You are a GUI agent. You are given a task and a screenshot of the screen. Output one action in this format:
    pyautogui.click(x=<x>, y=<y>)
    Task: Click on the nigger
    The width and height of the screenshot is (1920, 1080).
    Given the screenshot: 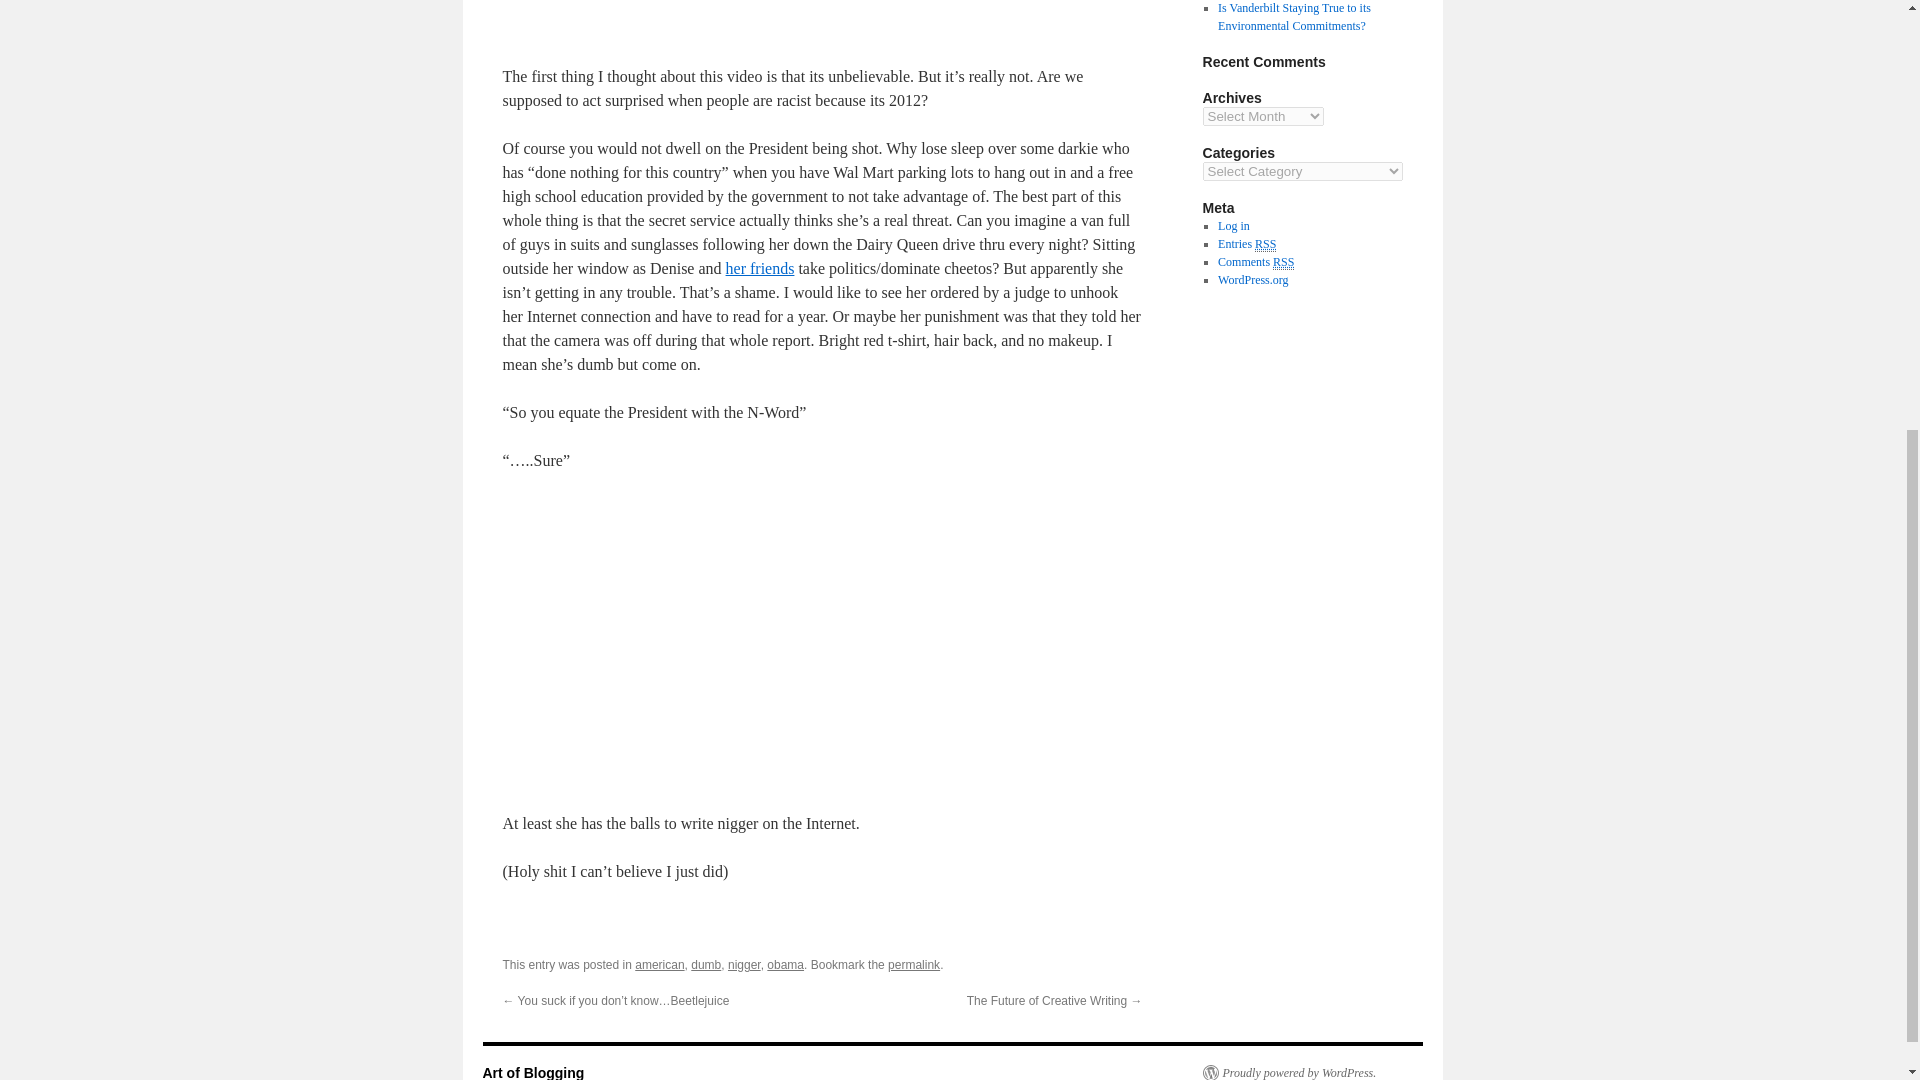 What is the action you would take?
    pyautogui.click(x=744, y=964)
    